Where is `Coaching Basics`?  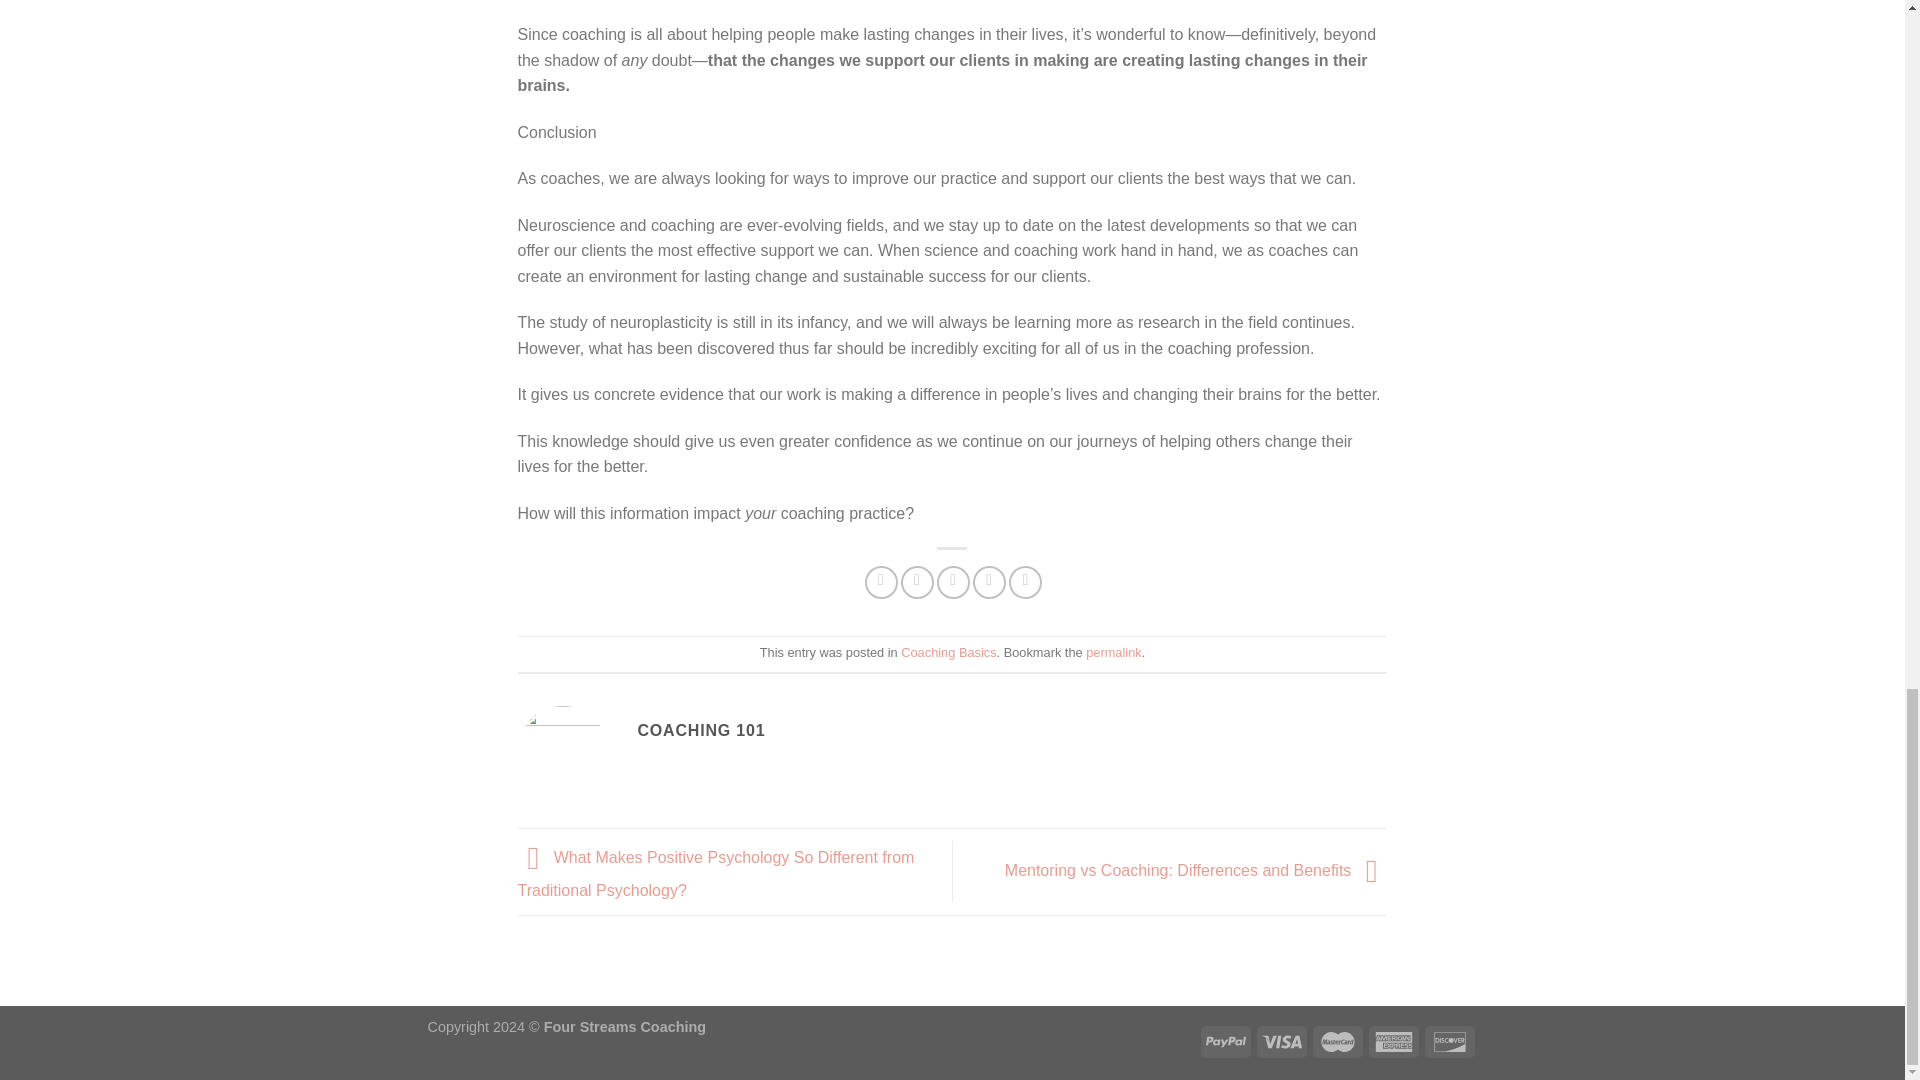 Coaching Basics is located at coordinates (948, 652).